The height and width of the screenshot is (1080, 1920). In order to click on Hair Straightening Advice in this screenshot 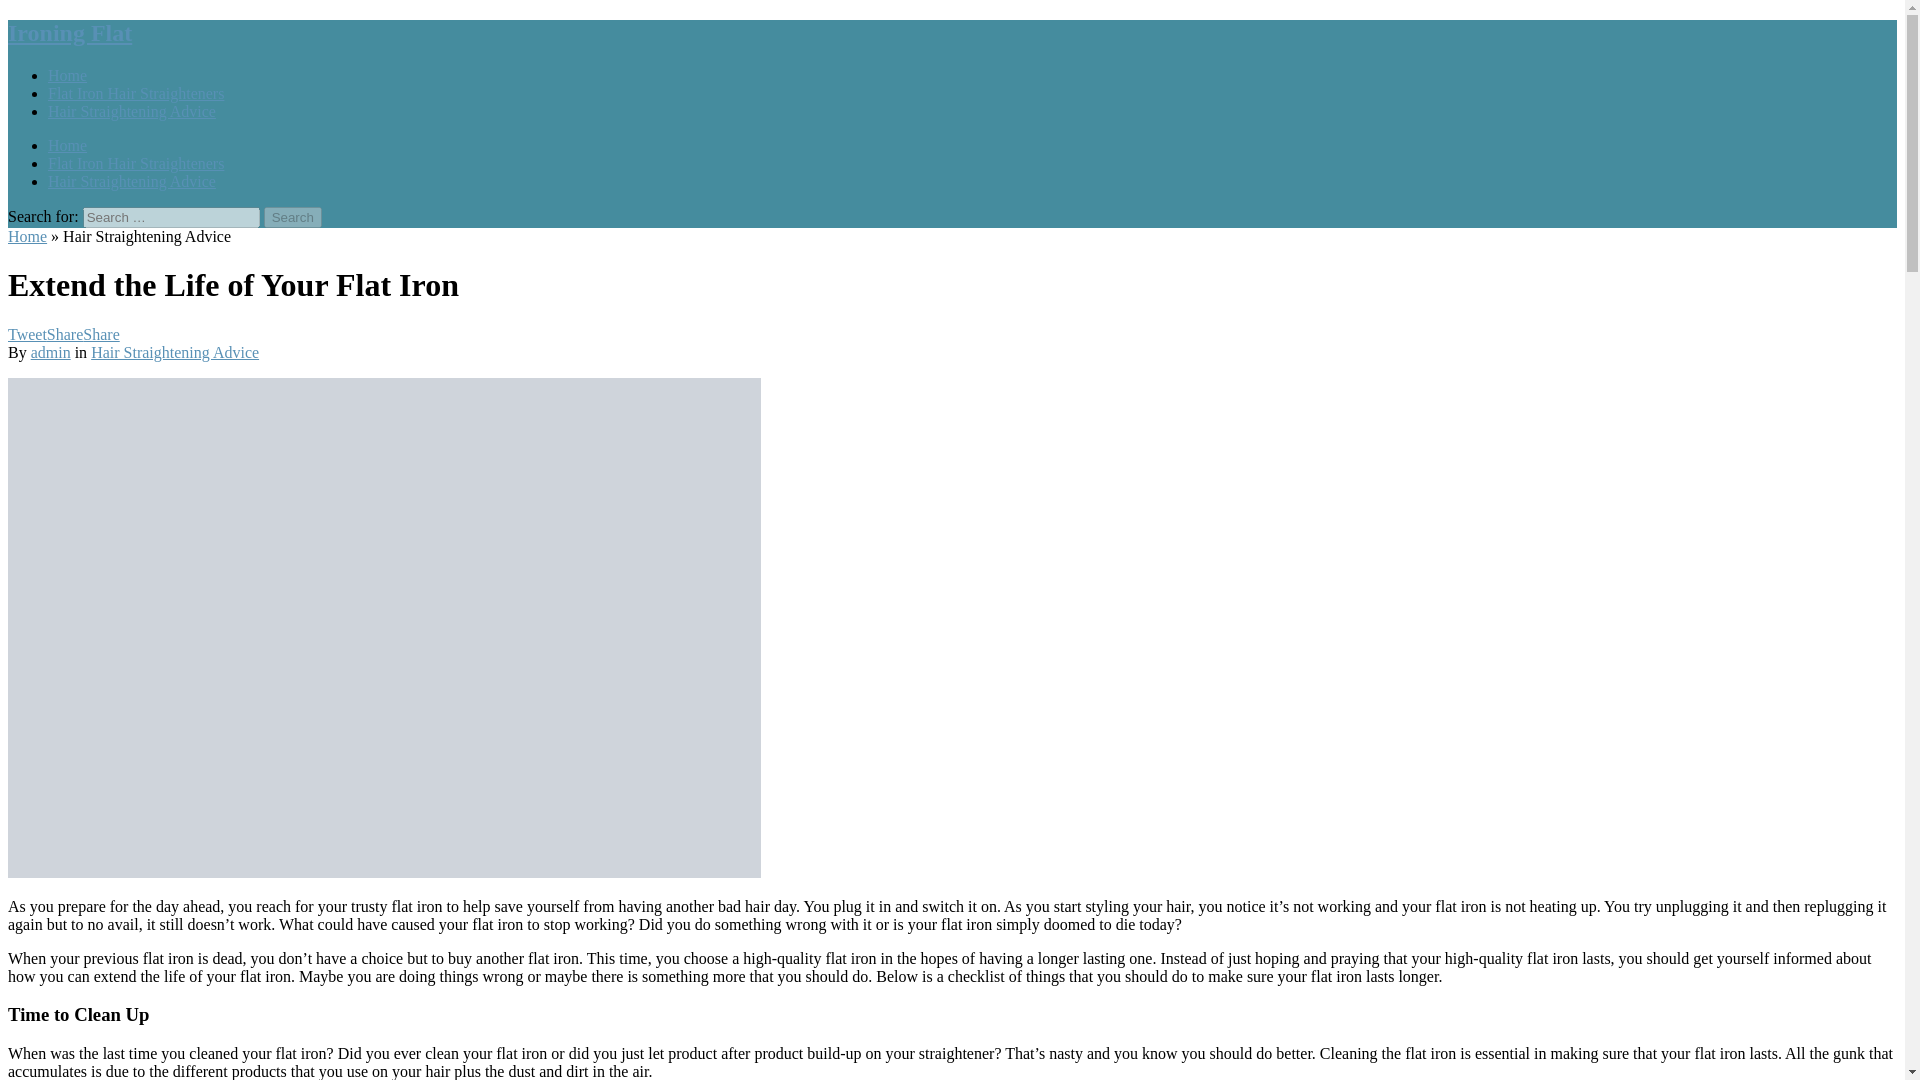, I will do `click(132, 110)`.